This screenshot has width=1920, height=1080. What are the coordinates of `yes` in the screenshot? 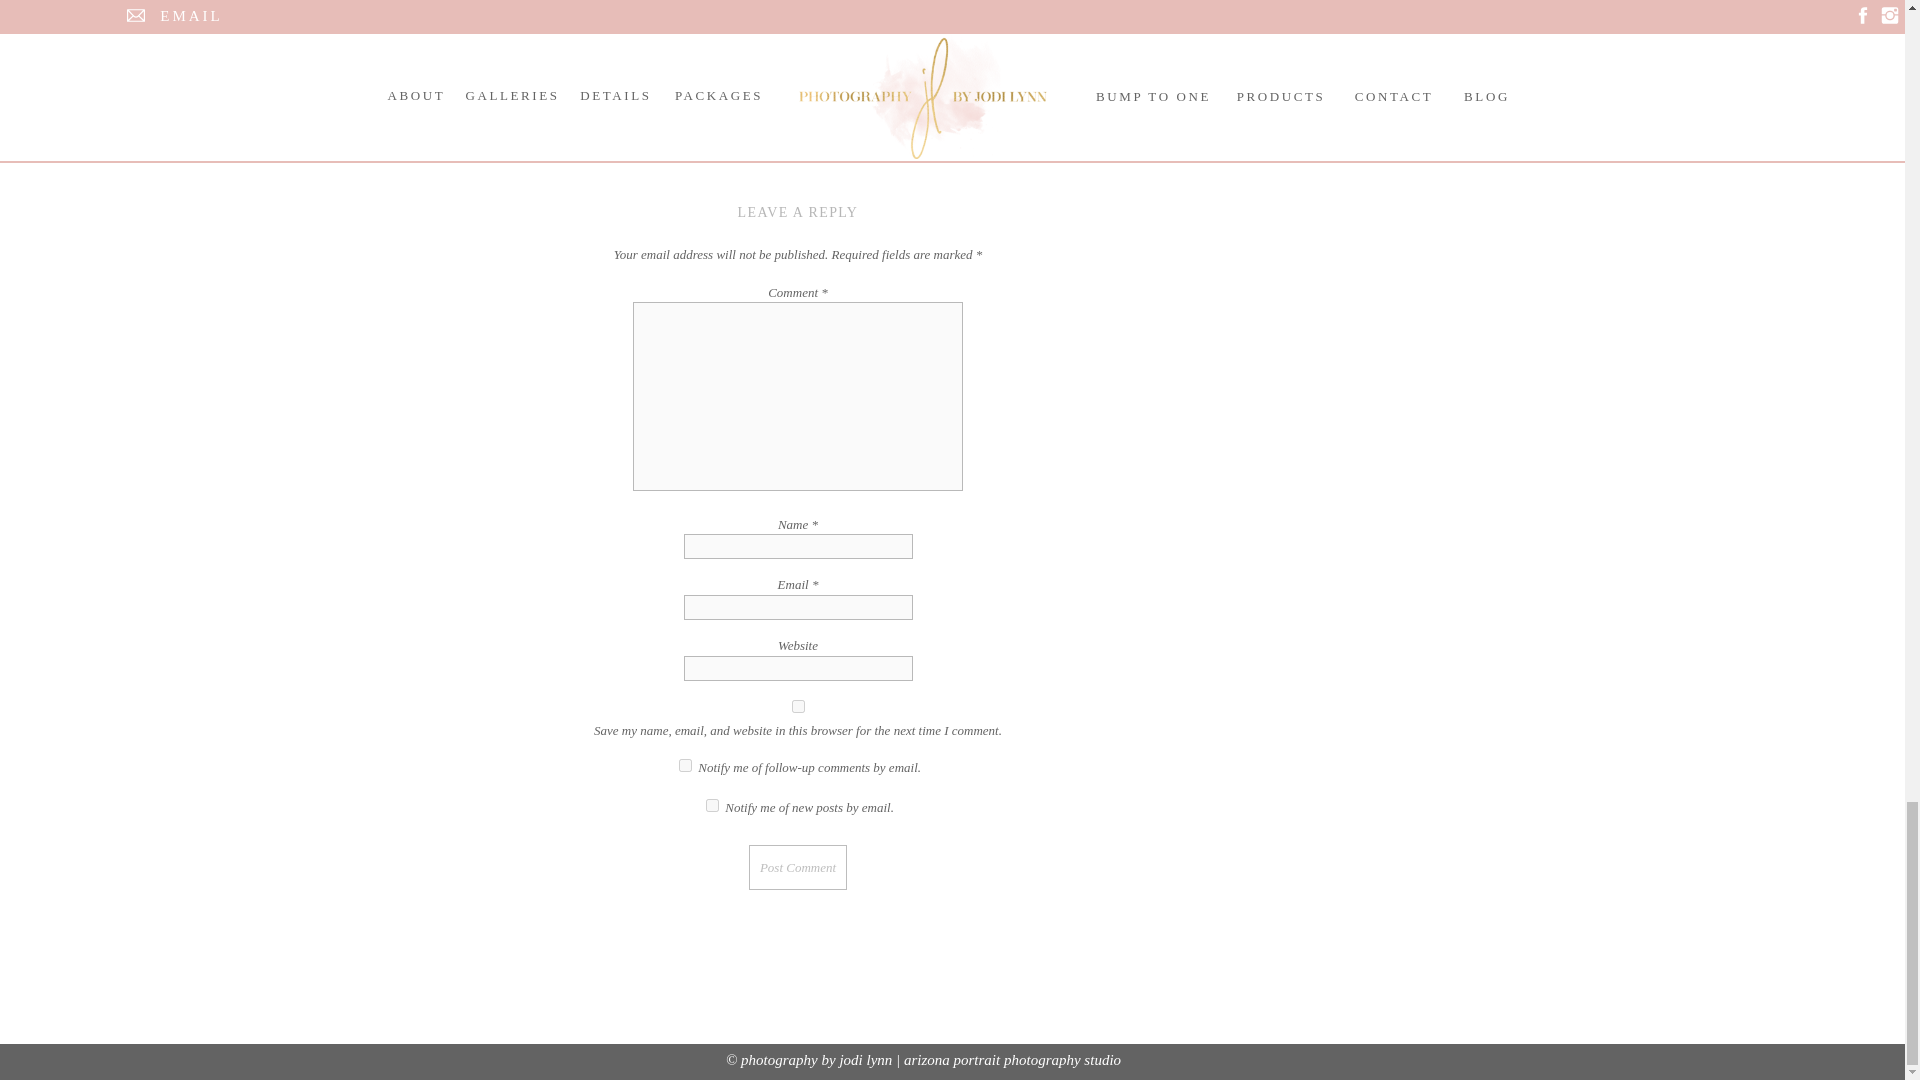 It's located at (798, 706).